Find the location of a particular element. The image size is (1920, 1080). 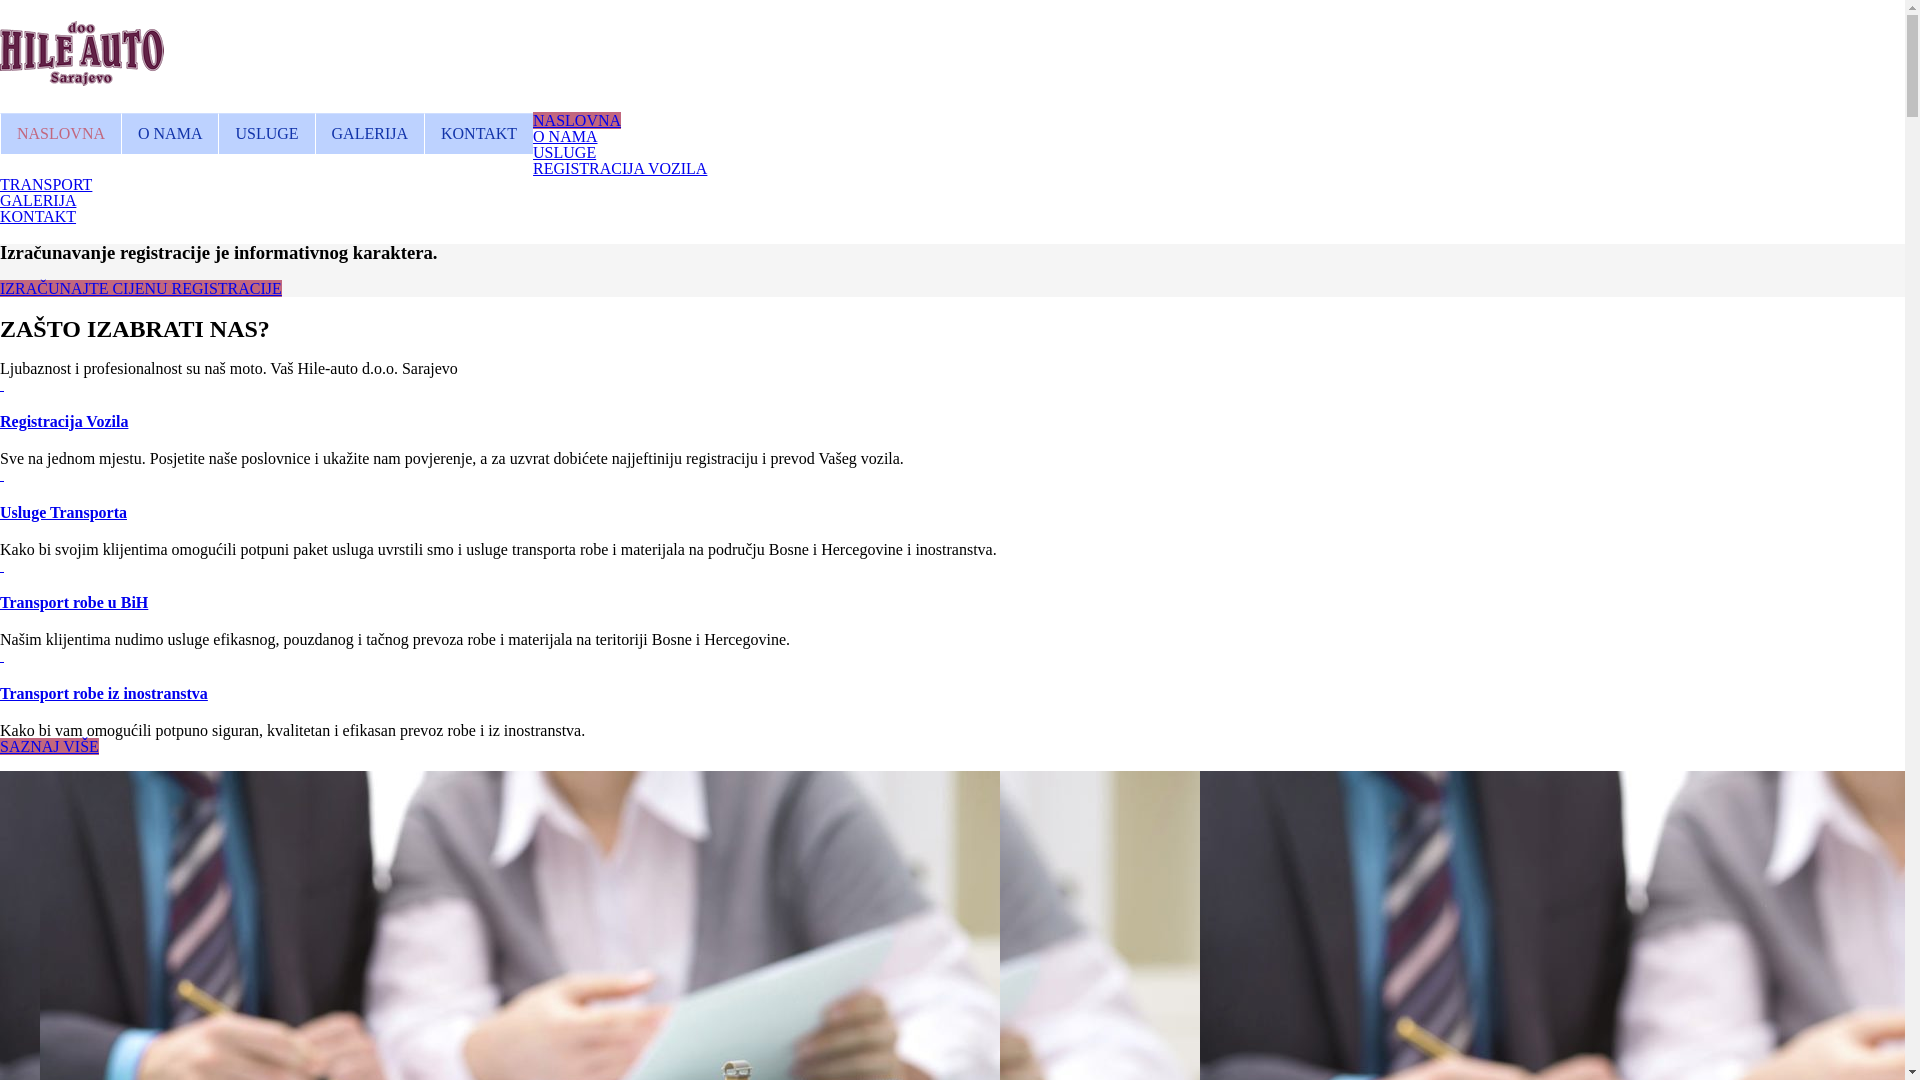

TRANSPORT is located at coordinates (46, 184).